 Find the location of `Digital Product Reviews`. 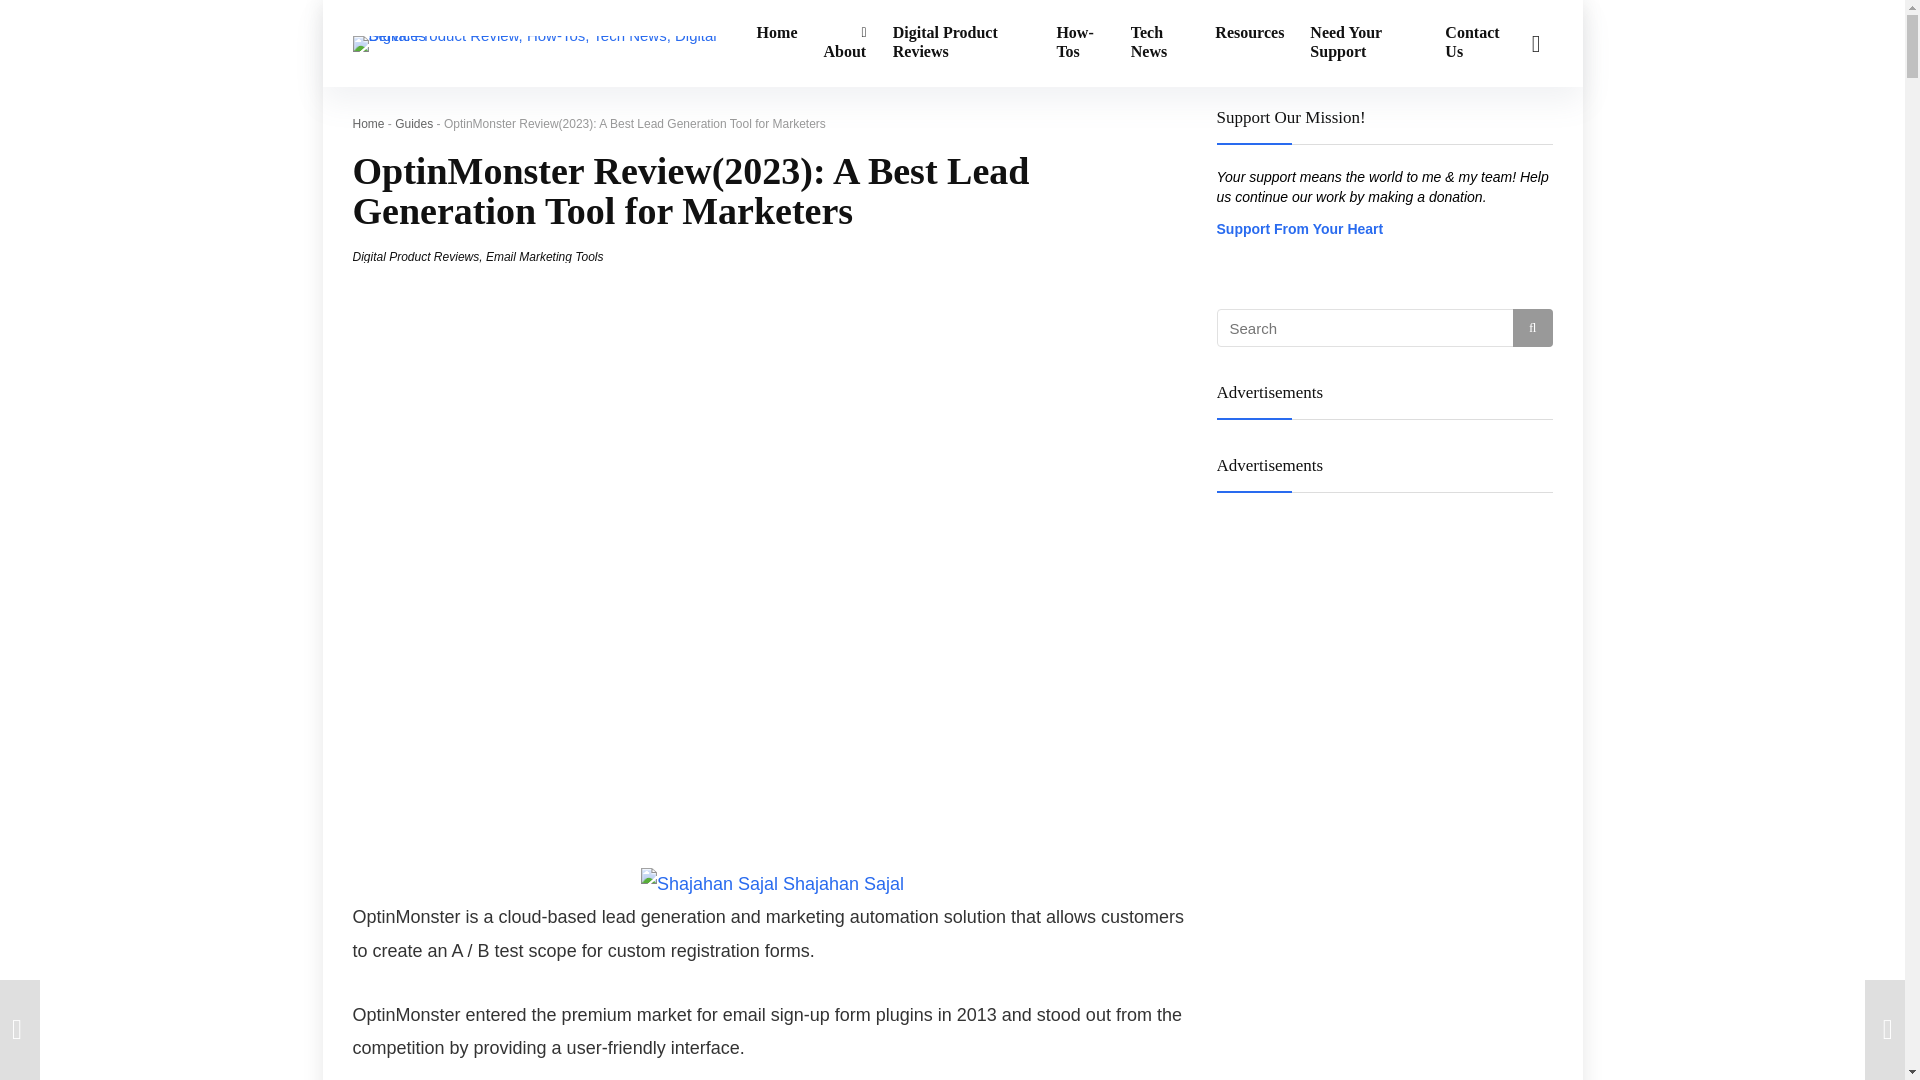

Digital Product Reviews is located at coordinates (962, 44).